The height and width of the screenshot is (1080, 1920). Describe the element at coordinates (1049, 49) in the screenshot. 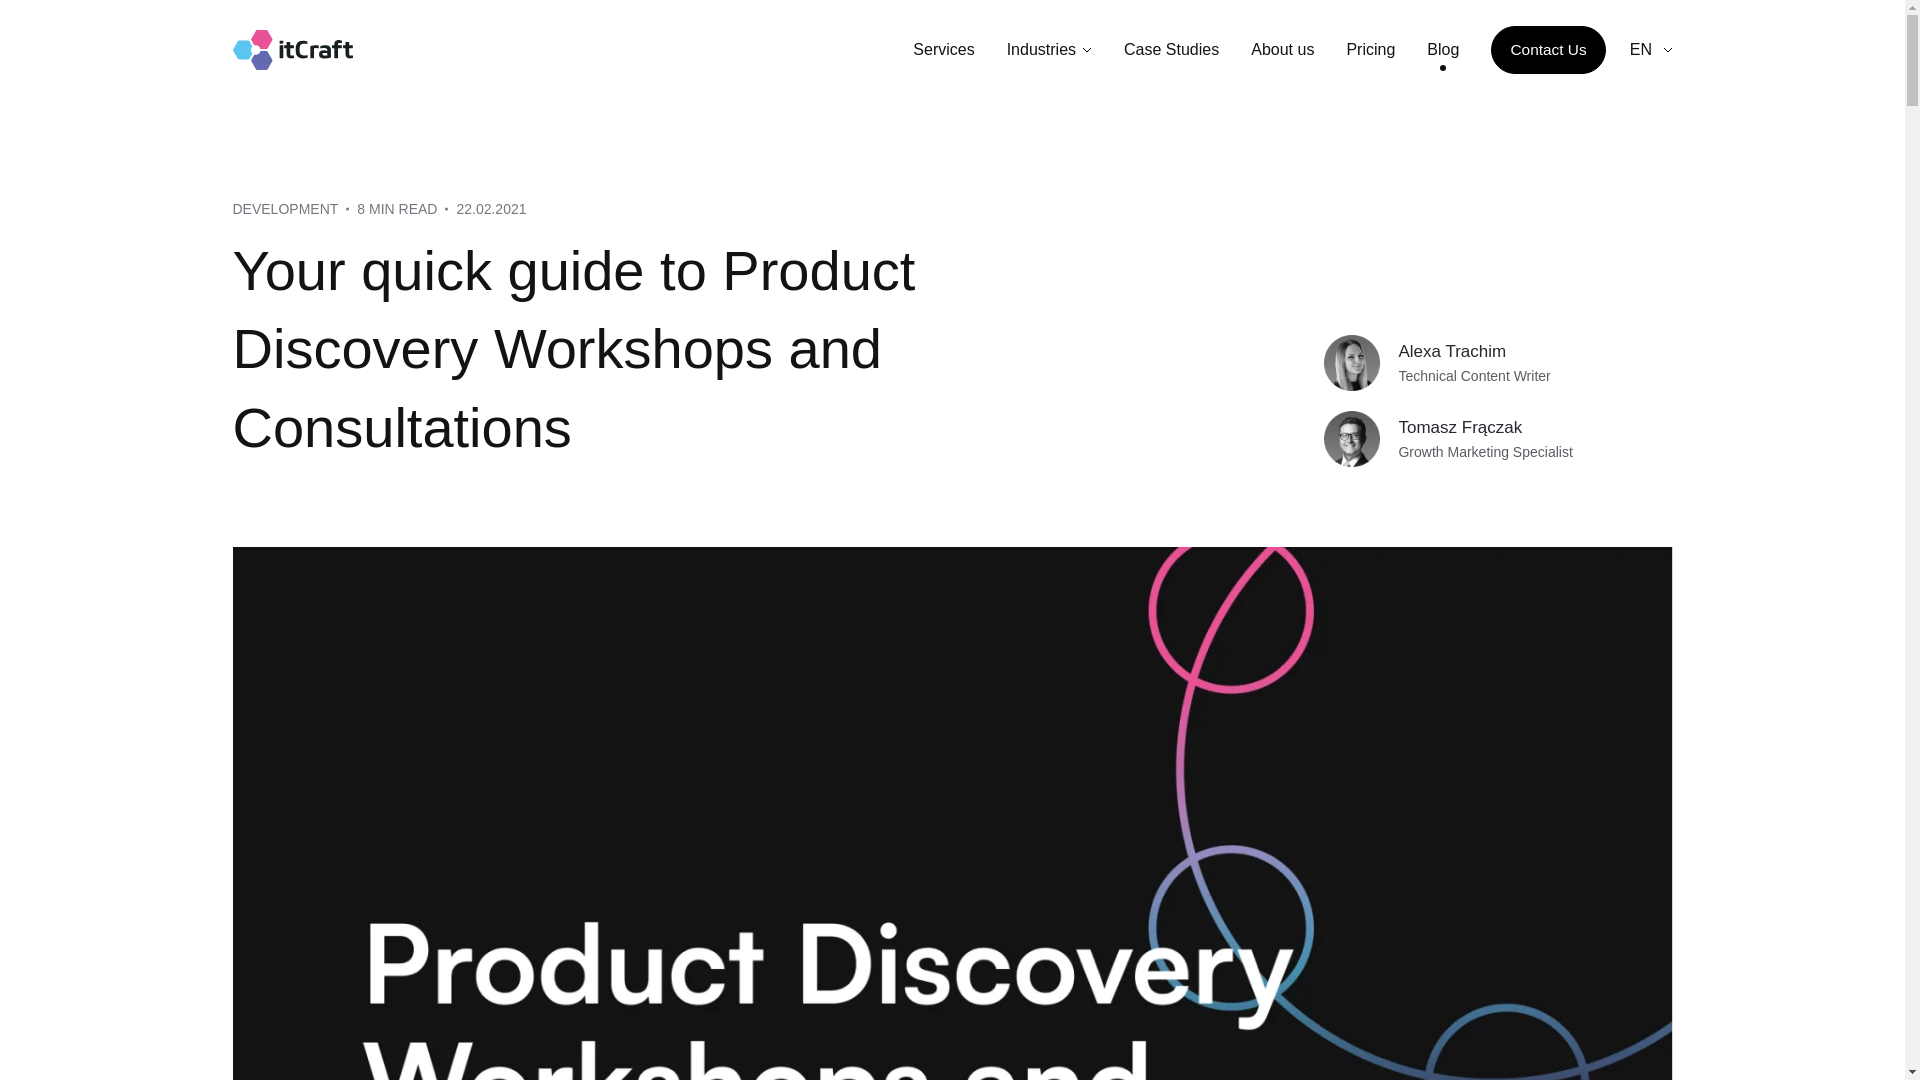

I see `Industries` at that location.